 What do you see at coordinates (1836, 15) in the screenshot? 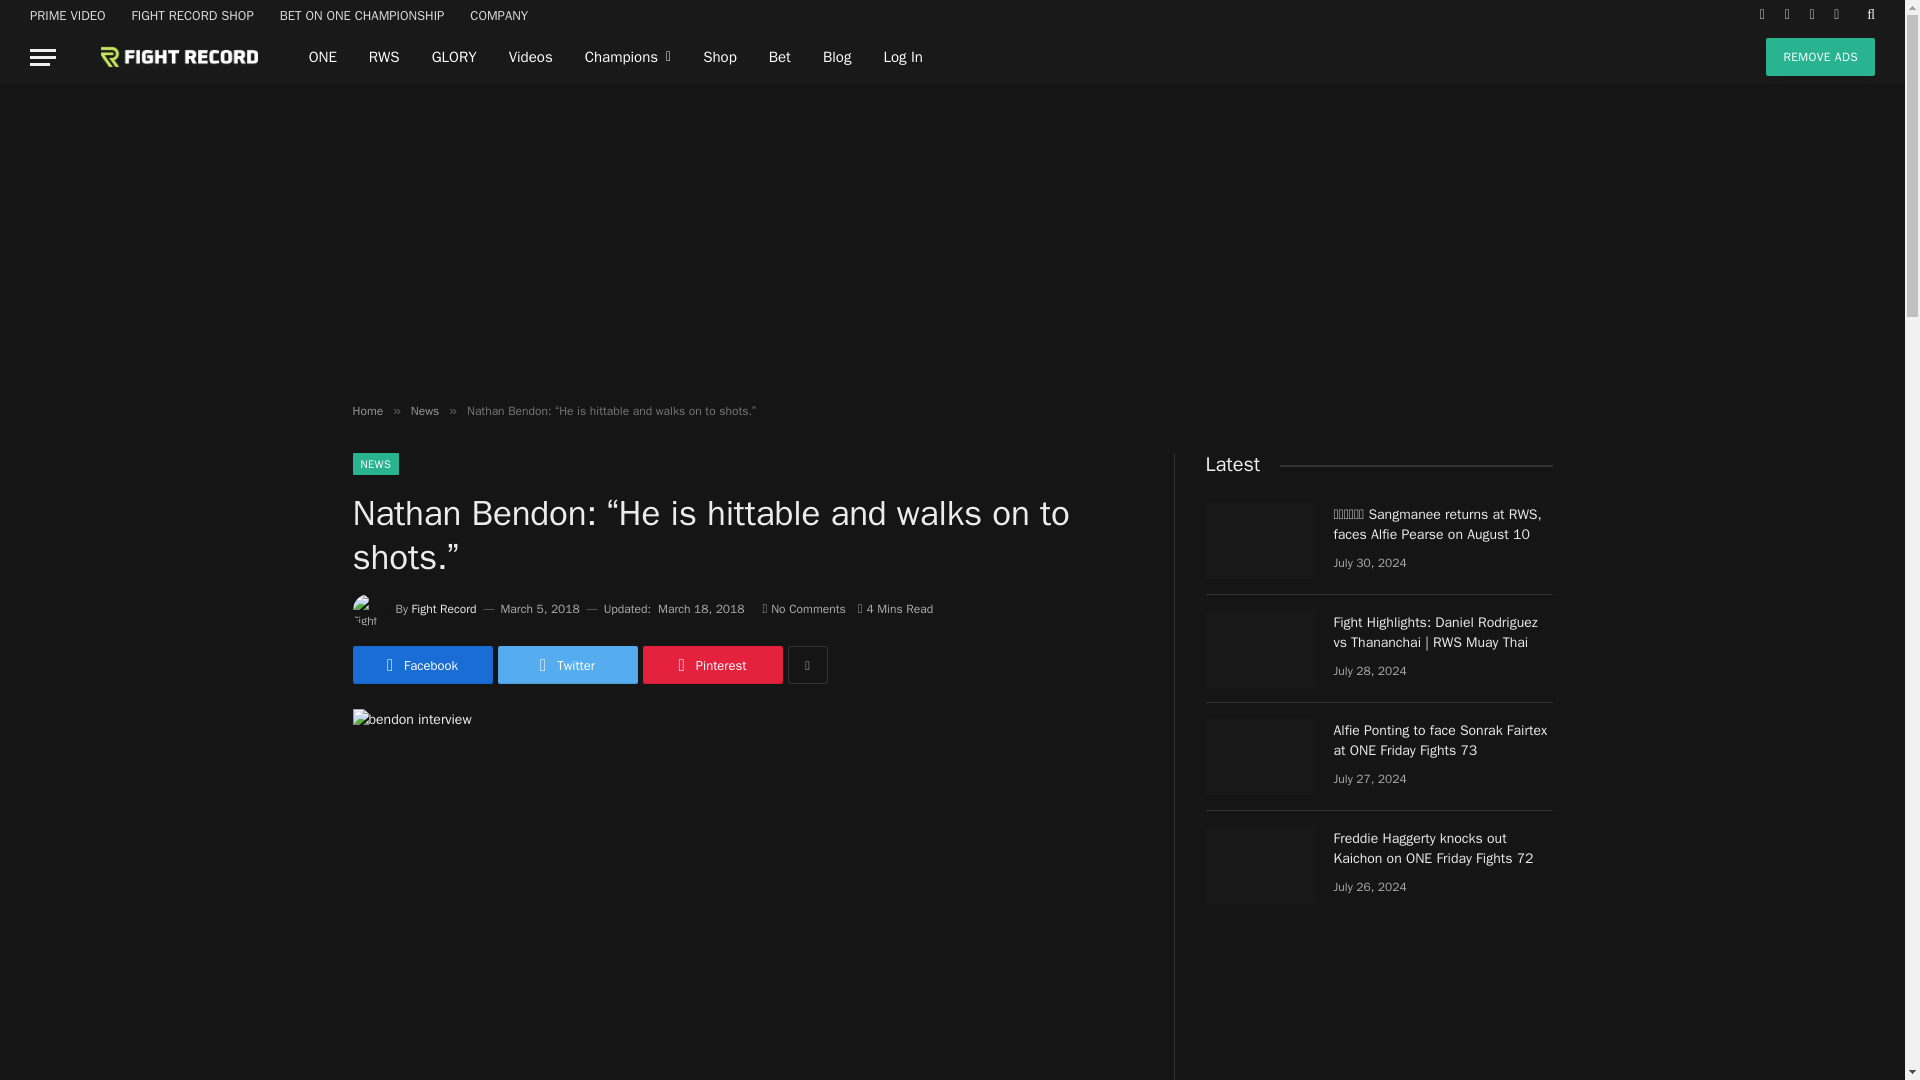
I see `YouTube` at bounding box center [1836, 15].